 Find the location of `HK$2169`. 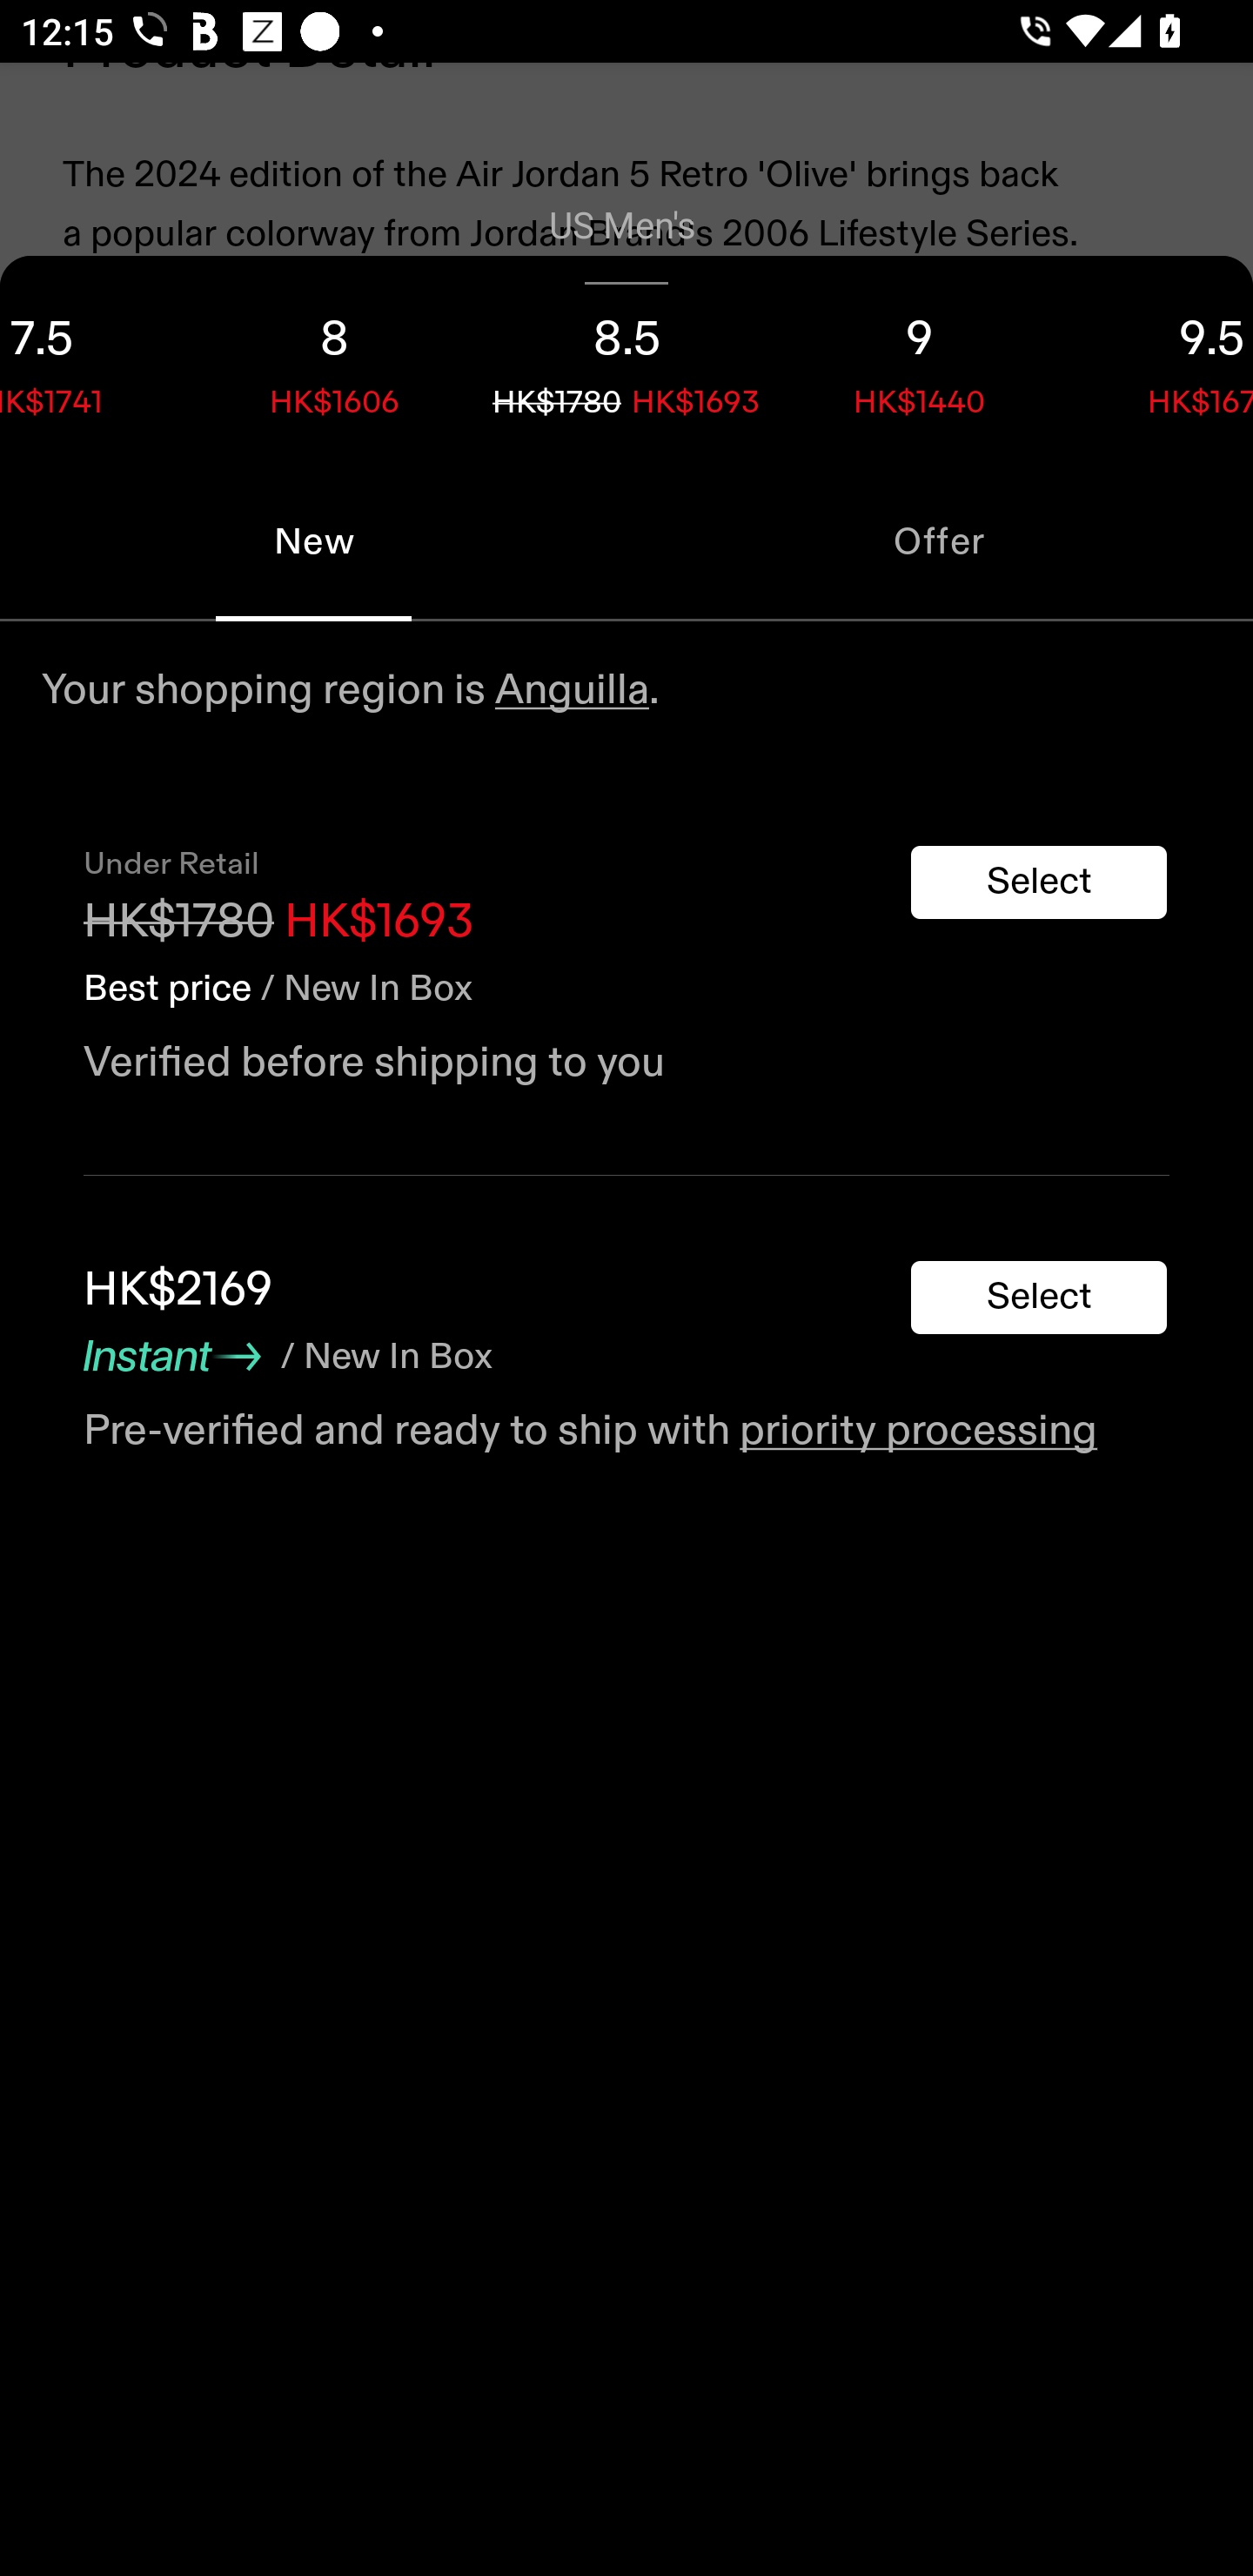

HK$2169 is located at coordinates (178, 1290).